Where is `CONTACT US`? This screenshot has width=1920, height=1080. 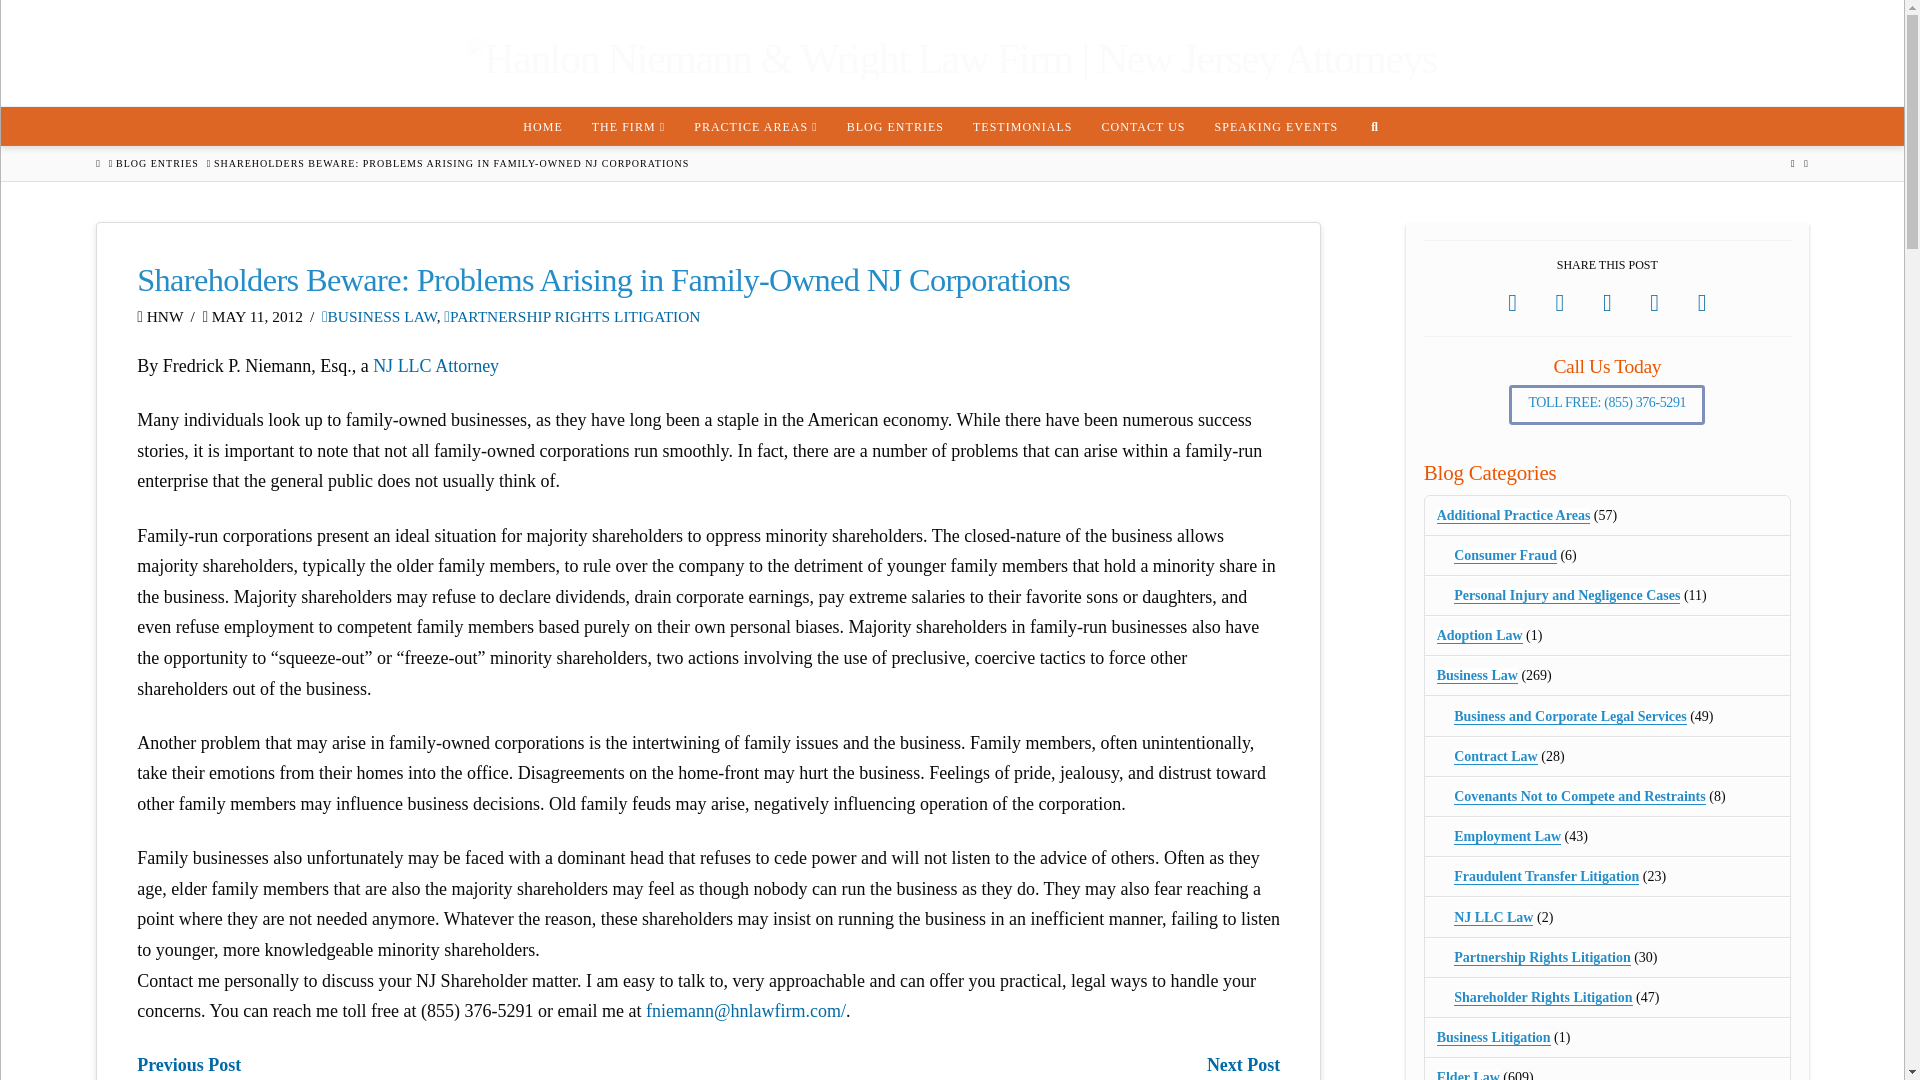
CONTACT US is located at coordinates (1143, 125).